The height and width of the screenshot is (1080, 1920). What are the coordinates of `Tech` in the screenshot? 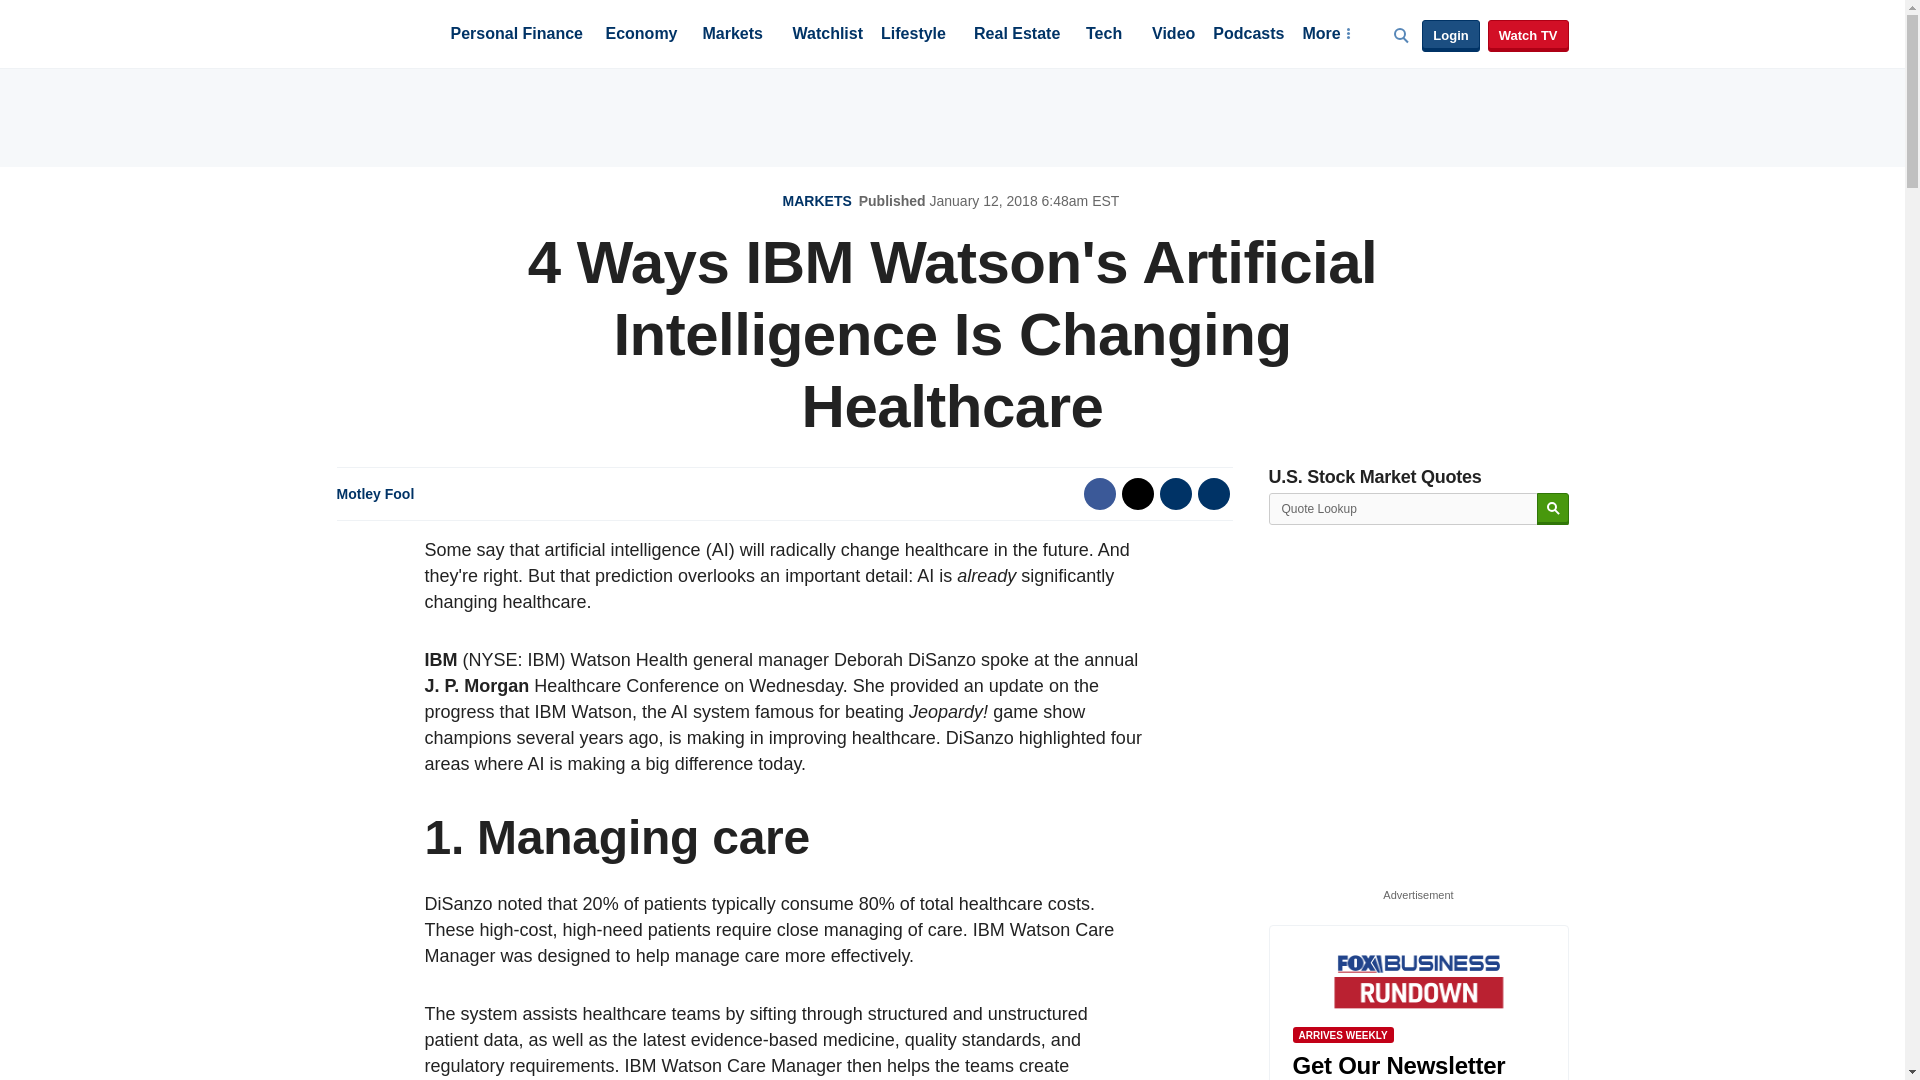 It's located at (1104, 35).